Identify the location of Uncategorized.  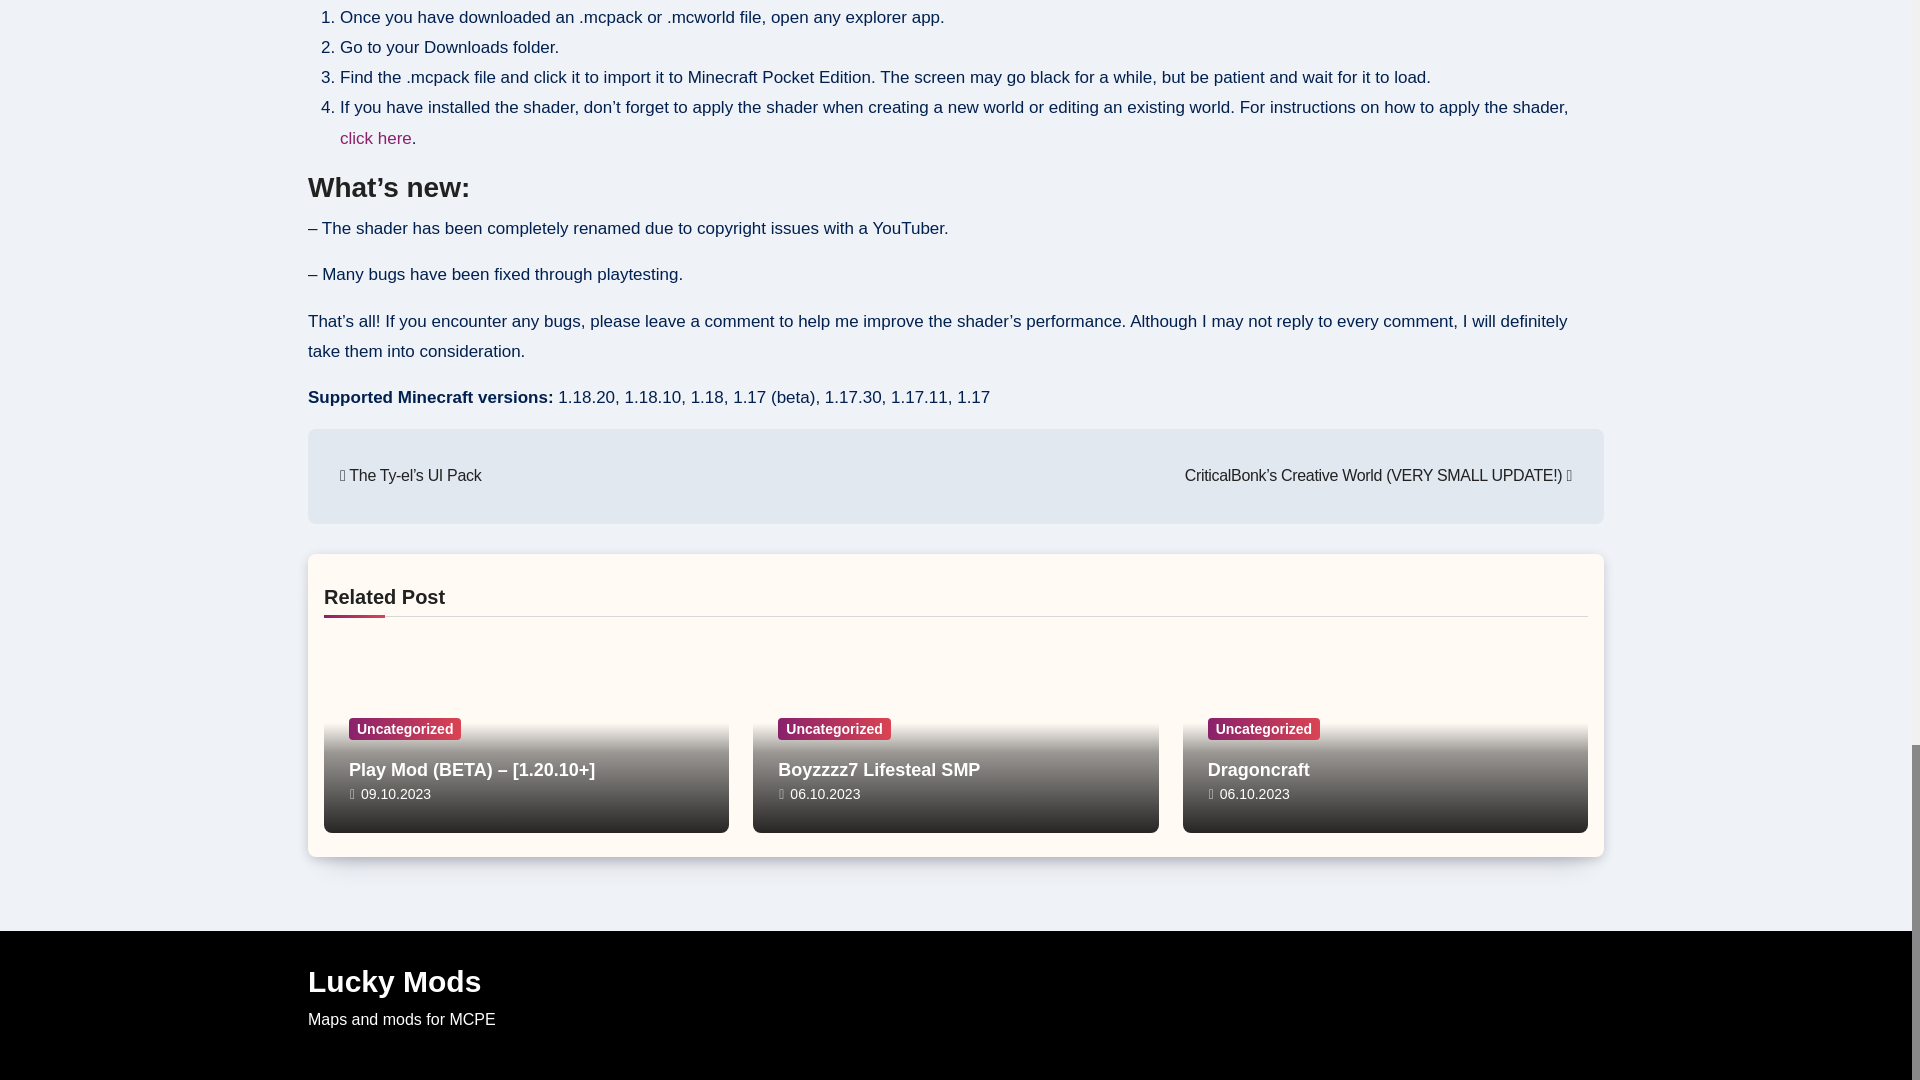
(1264, 728).